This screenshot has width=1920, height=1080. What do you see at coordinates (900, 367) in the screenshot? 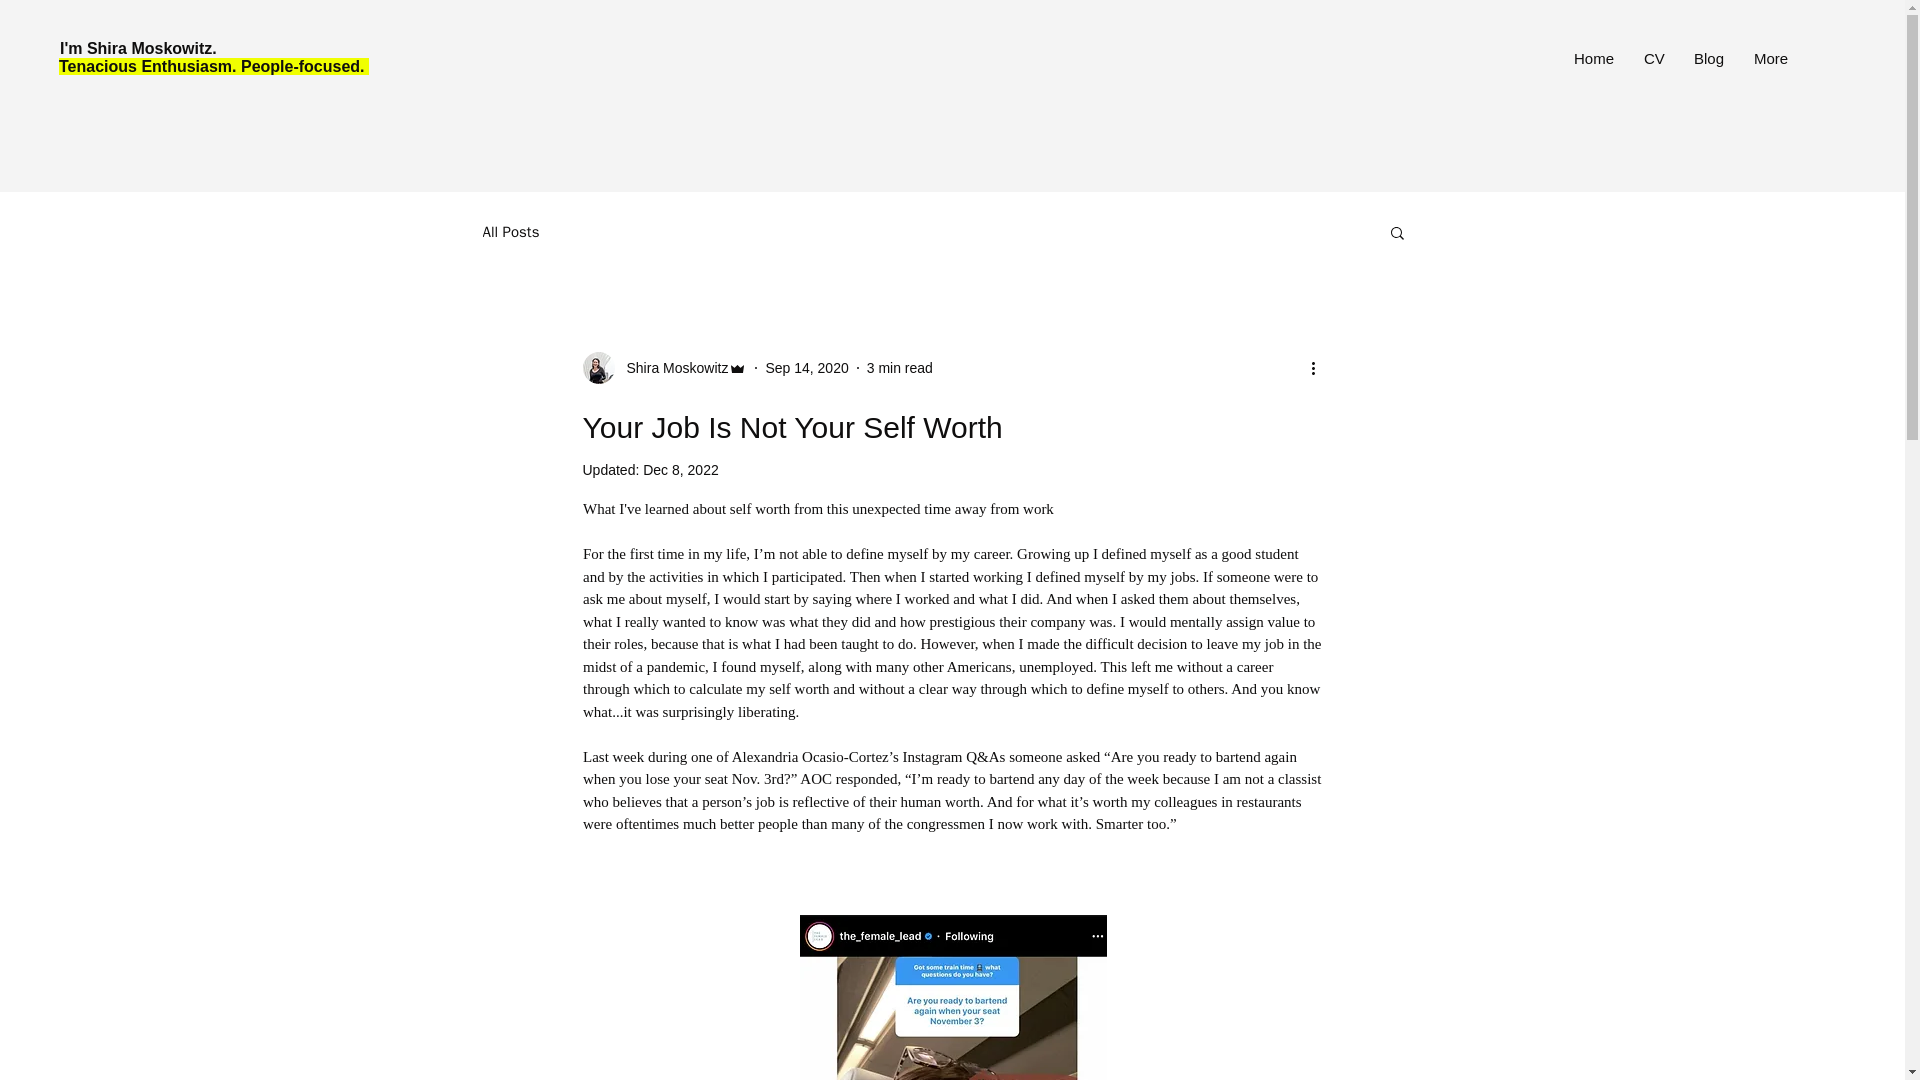
I see `3 min read` at bounding box center [900, 367].